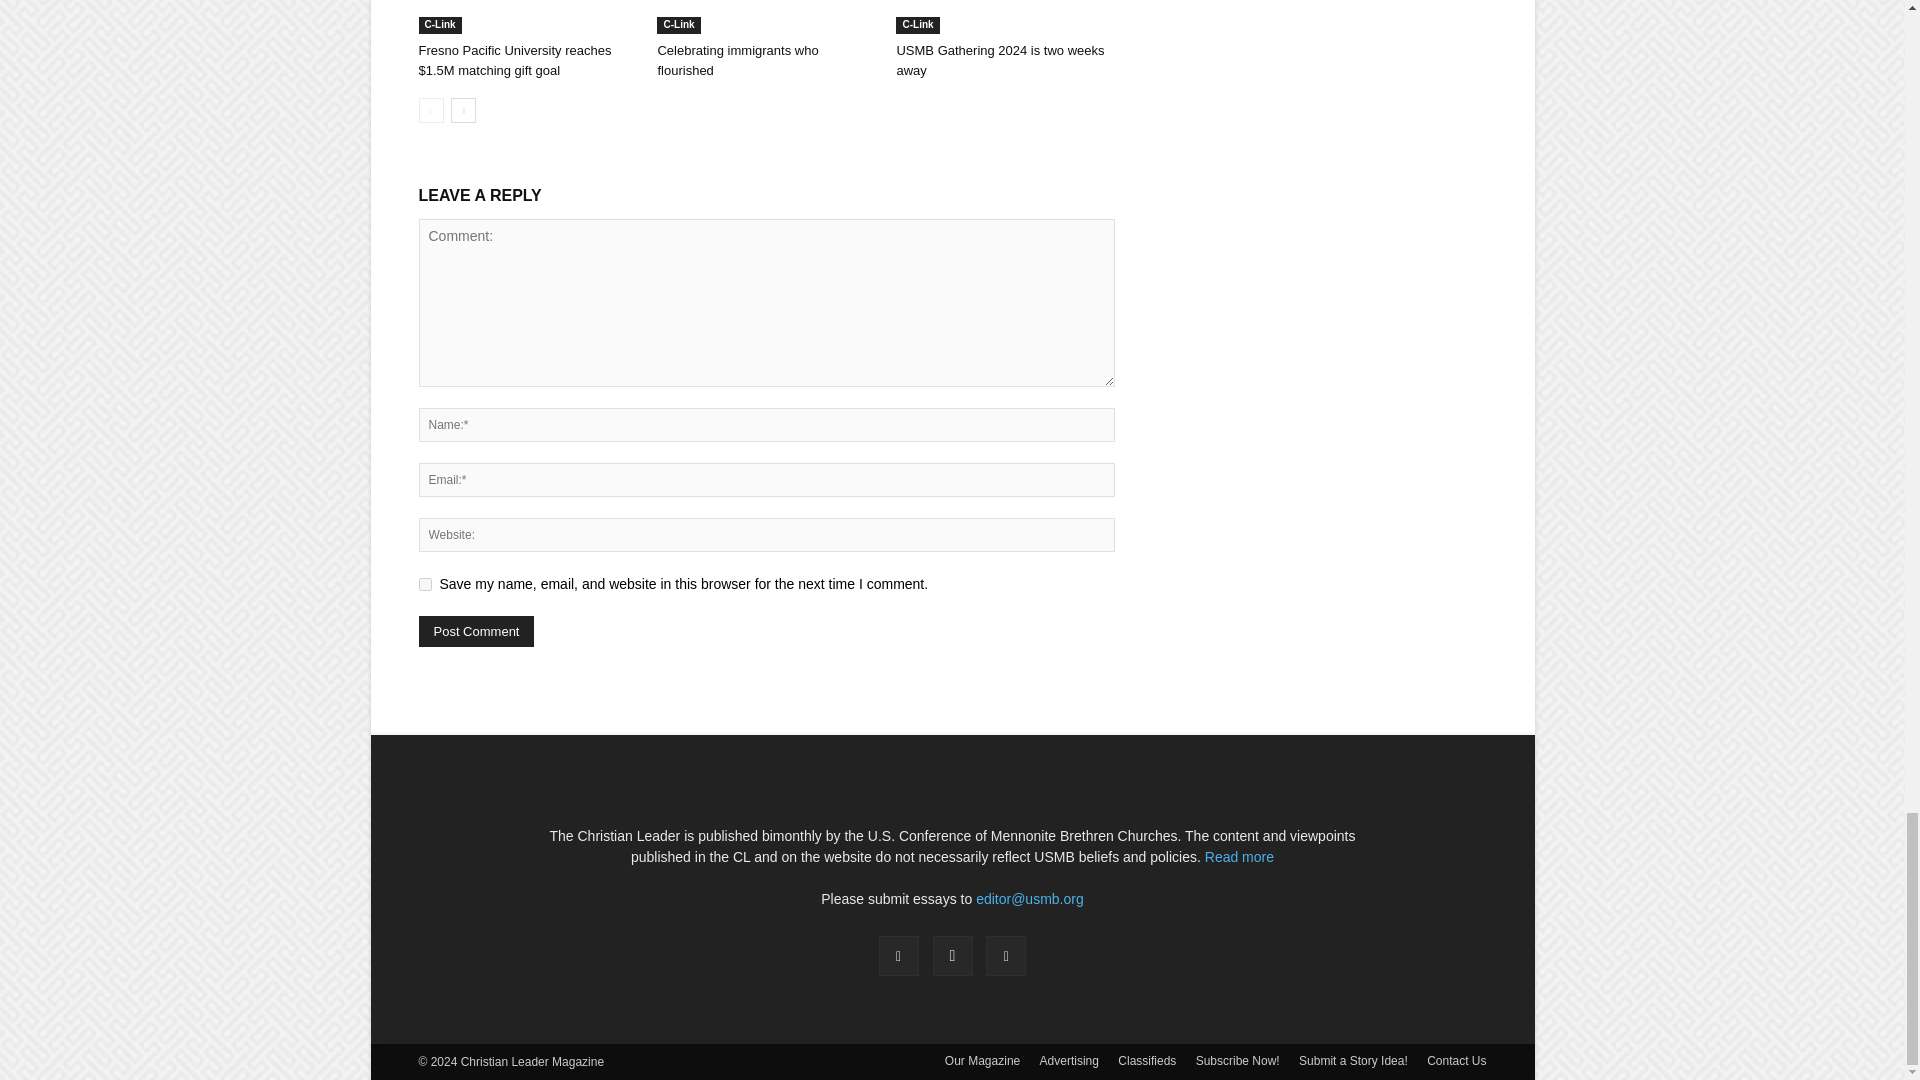 This screenshot has height=1080, width=1920. What do you see at coordinates (476, 630) in the screenshot?
I see `Post Comment` at bounding box center [476, 630].